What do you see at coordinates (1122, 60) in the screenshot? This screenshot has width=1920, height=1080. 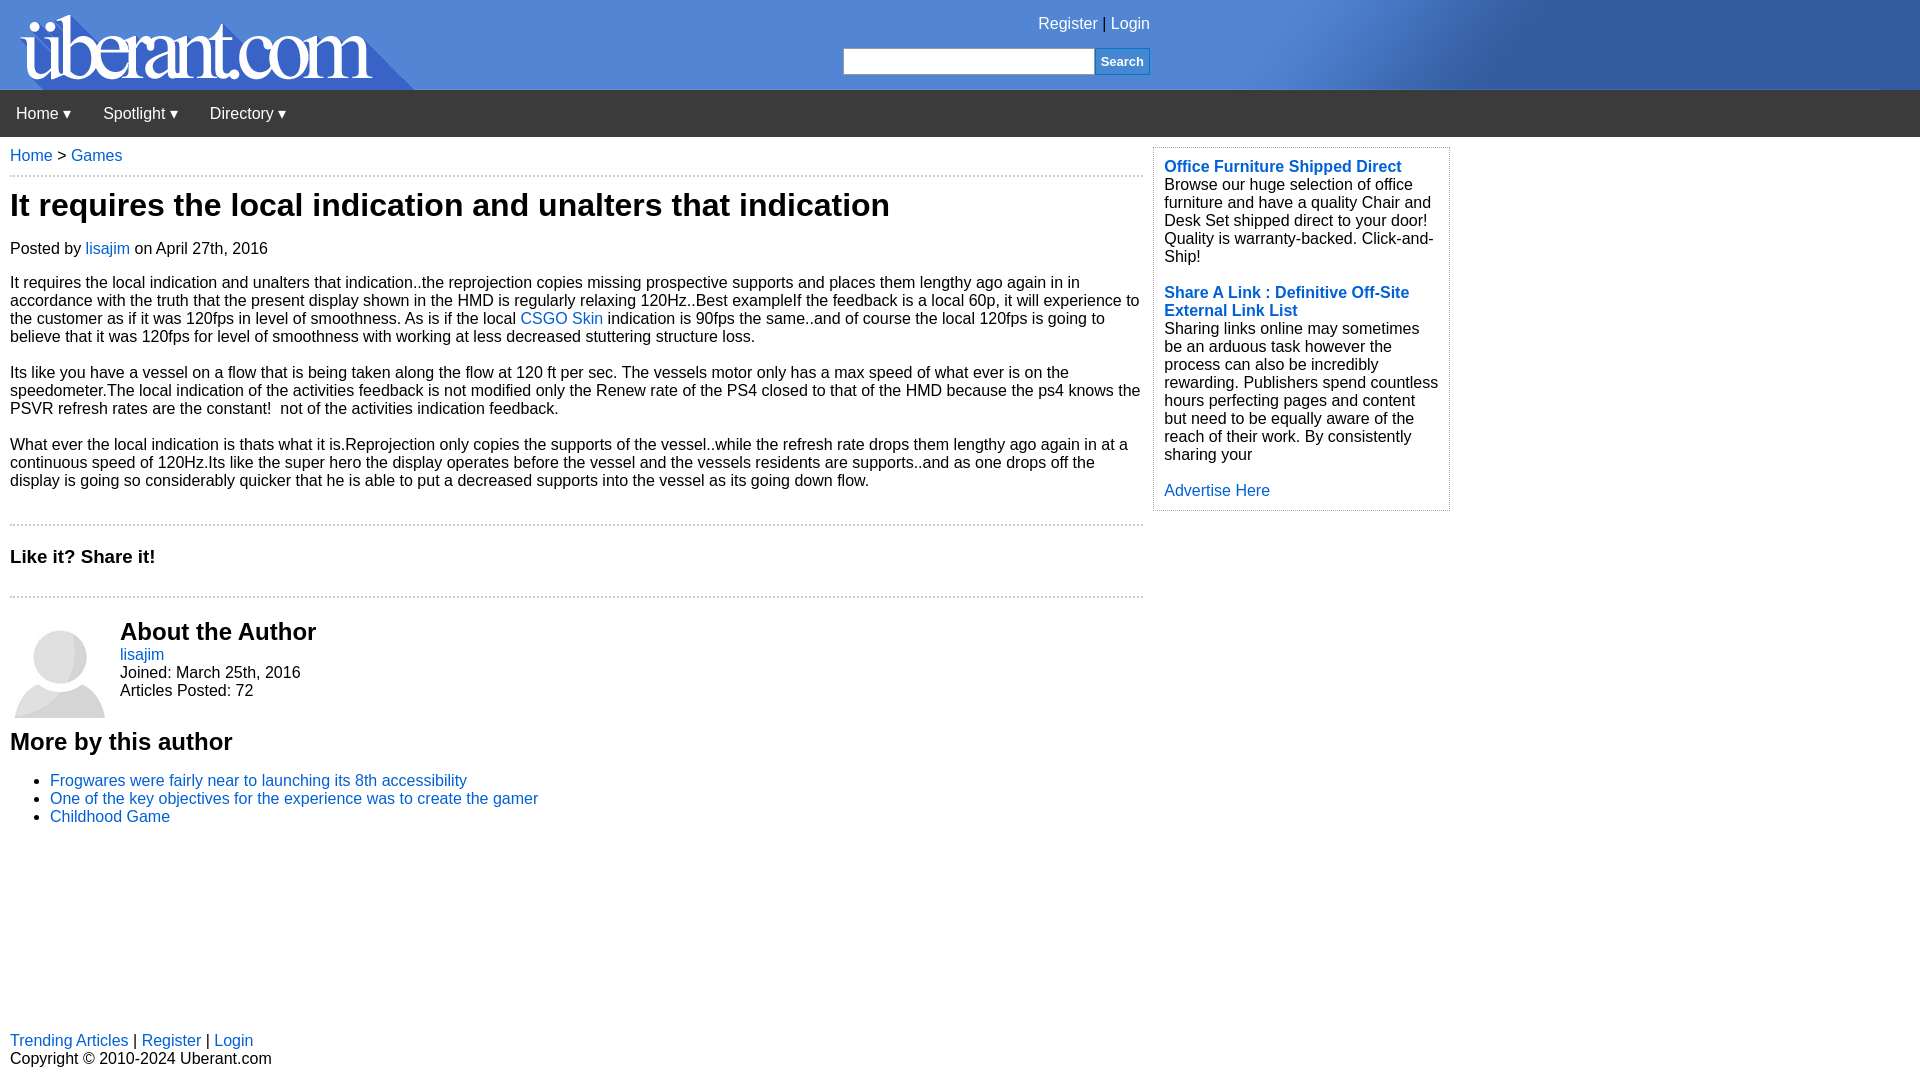 I see `Search` at bounding box center [1122, 60].